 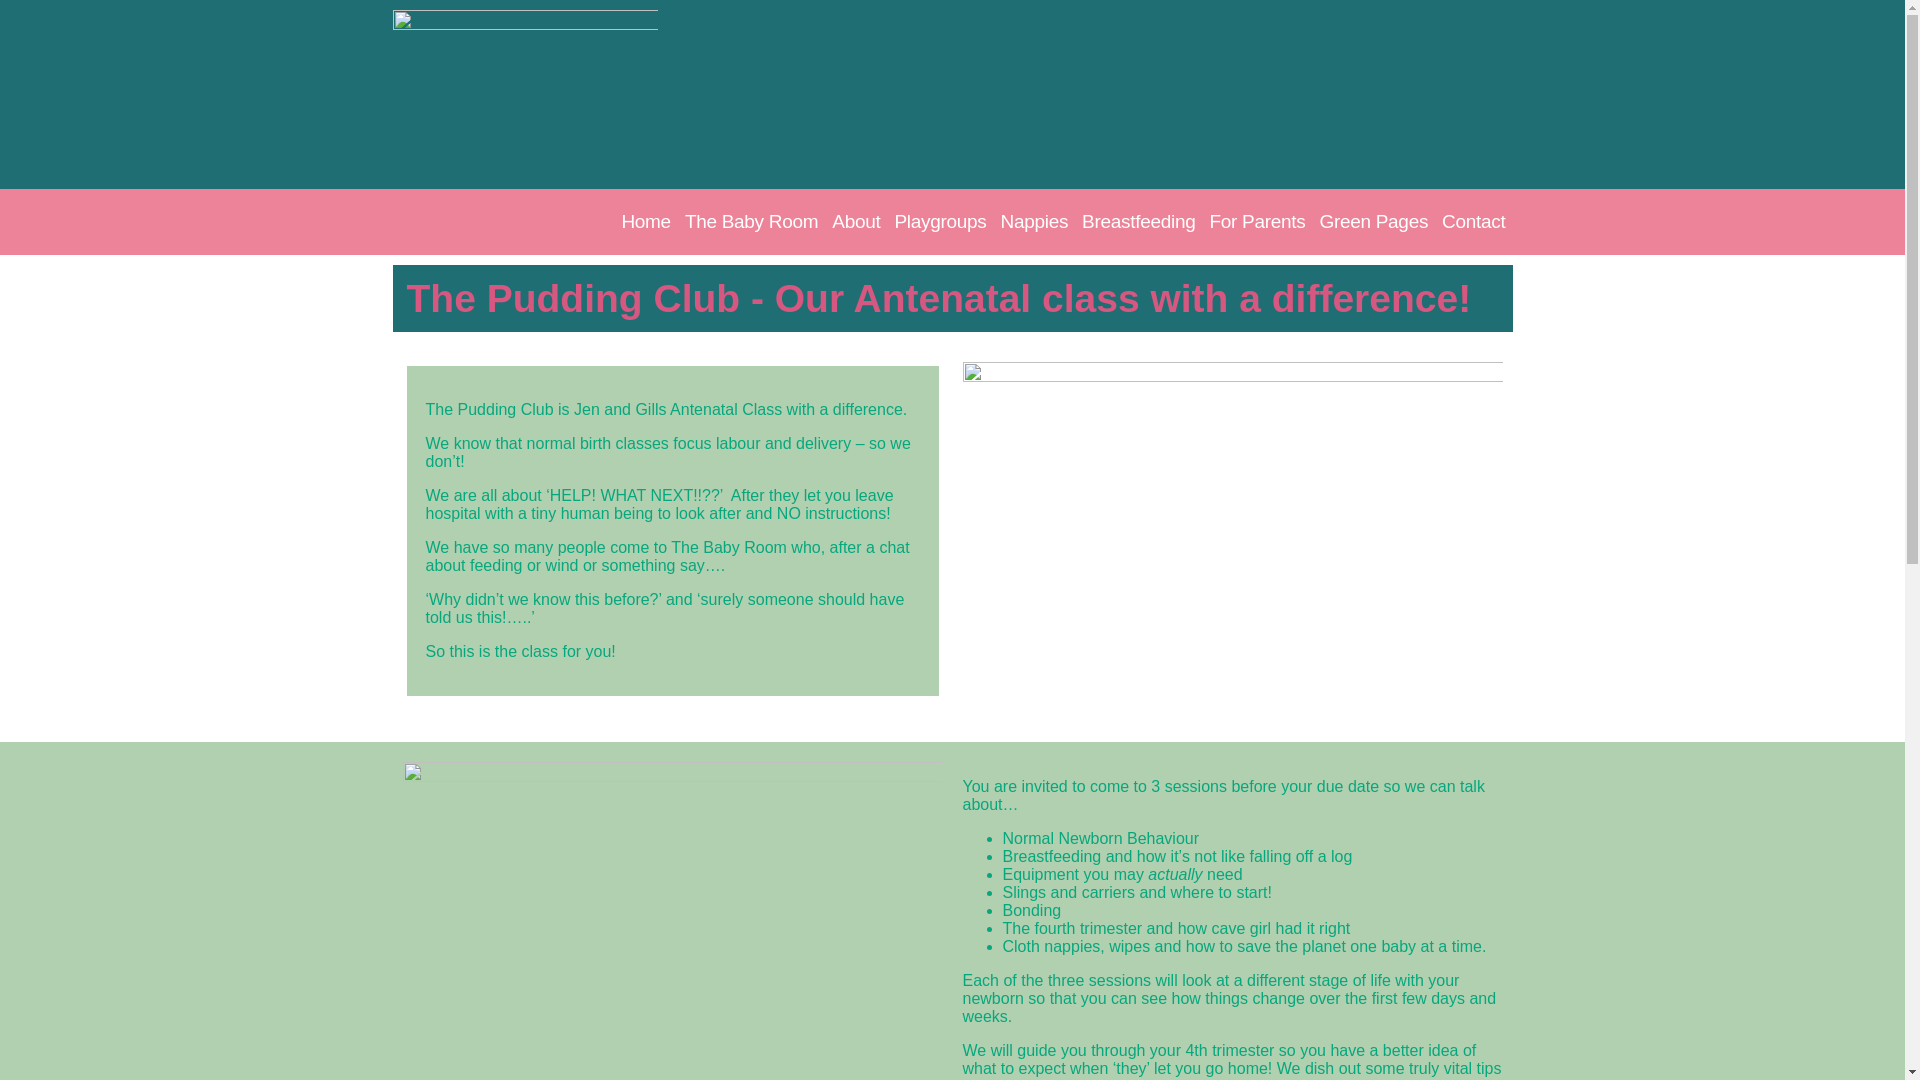 I want to click on Nappies, so click(x=1034, y=222).